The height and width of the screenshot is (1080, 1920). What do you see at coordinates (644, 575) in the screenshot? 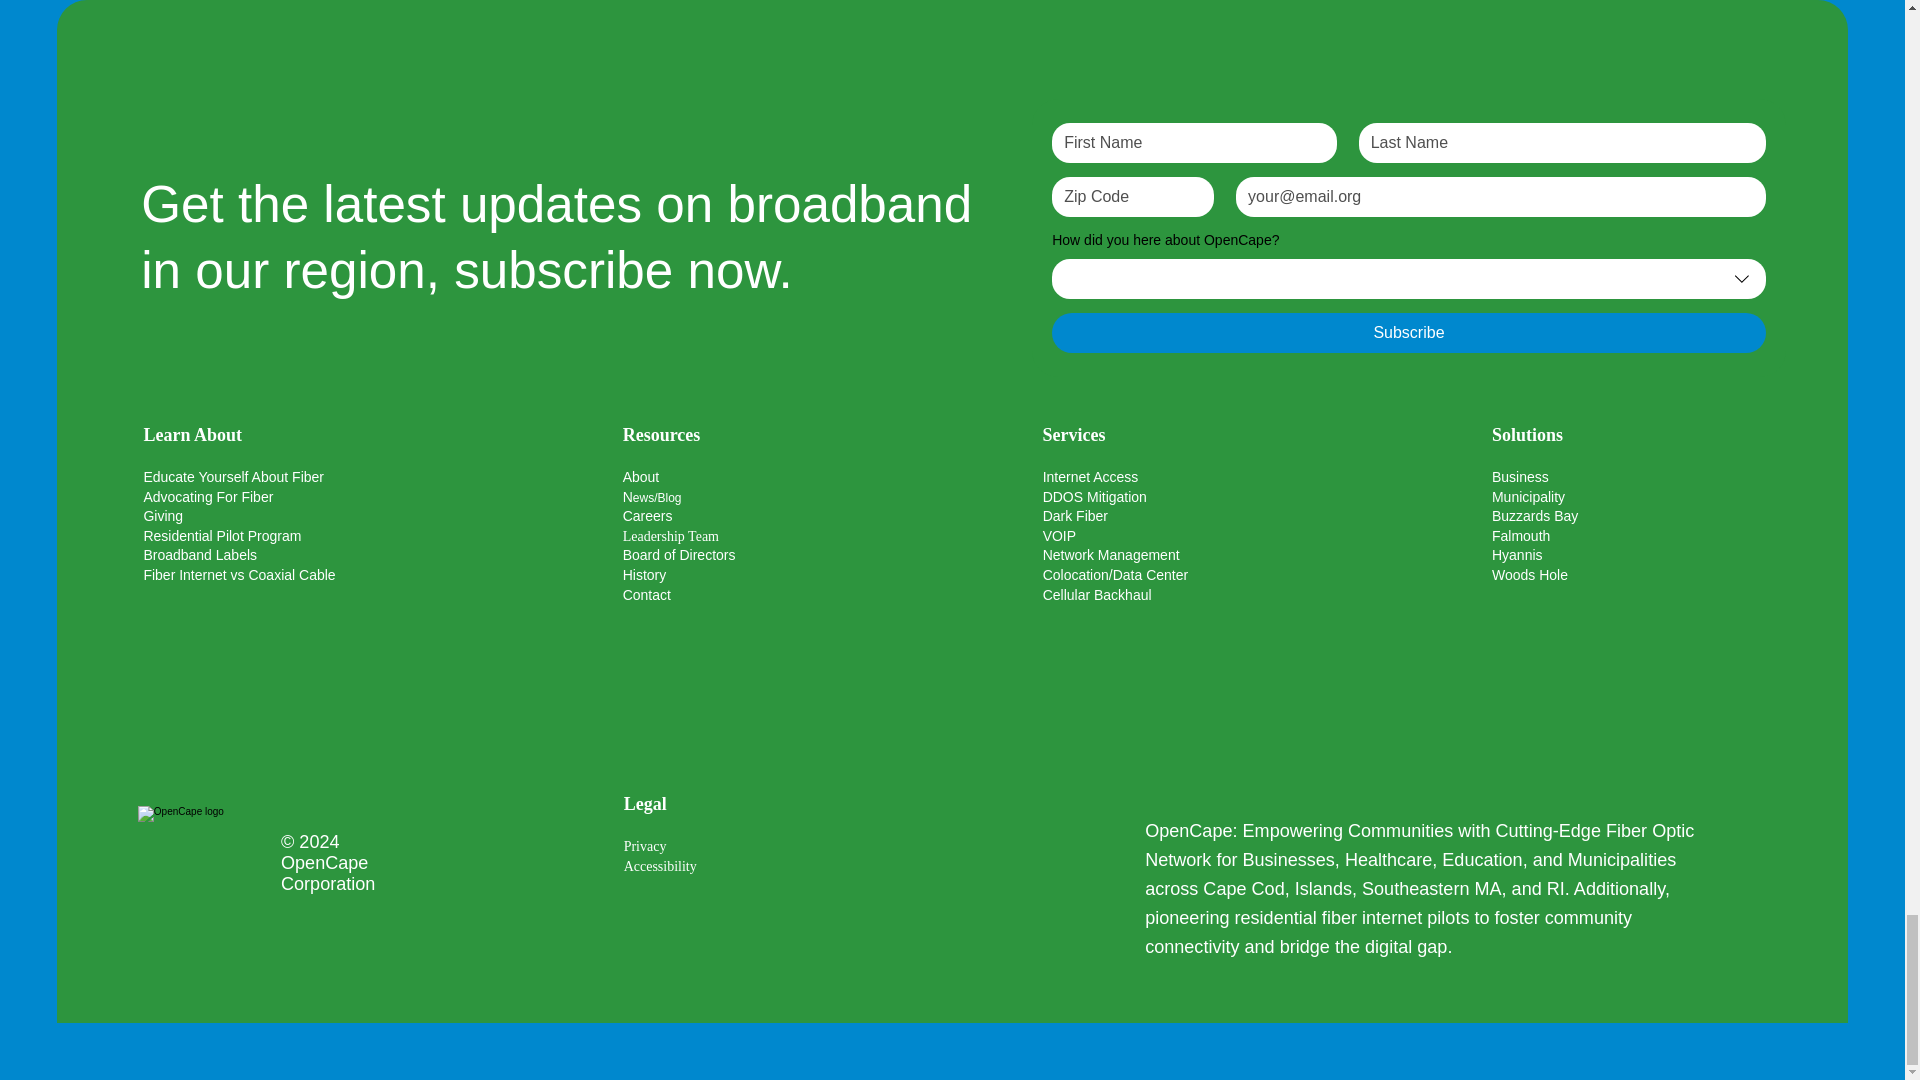
I see `History` at bounding box center [644, 575].